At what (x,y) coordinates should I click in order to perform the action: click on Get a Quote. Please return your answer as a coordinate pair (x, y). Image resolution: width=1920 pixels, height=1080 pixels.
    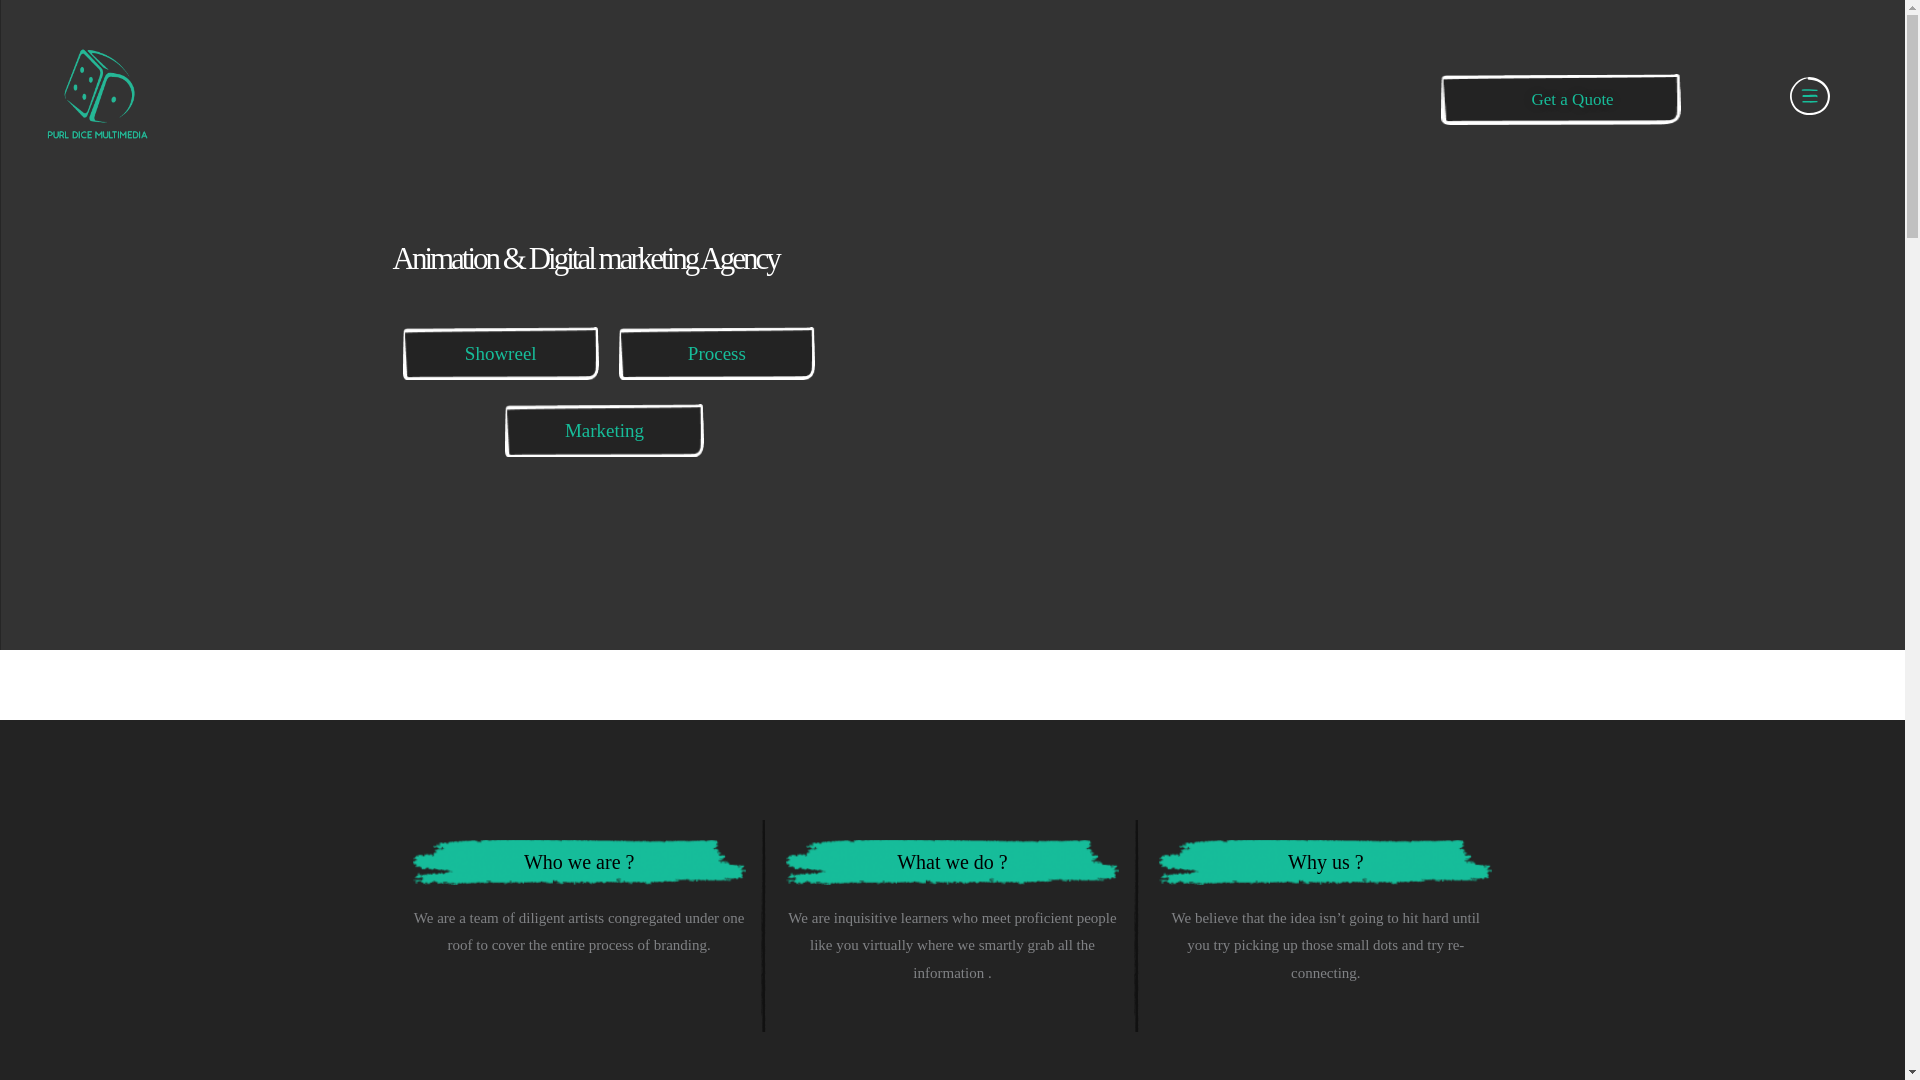
    Looking at the image, I should click on (1592, 100).